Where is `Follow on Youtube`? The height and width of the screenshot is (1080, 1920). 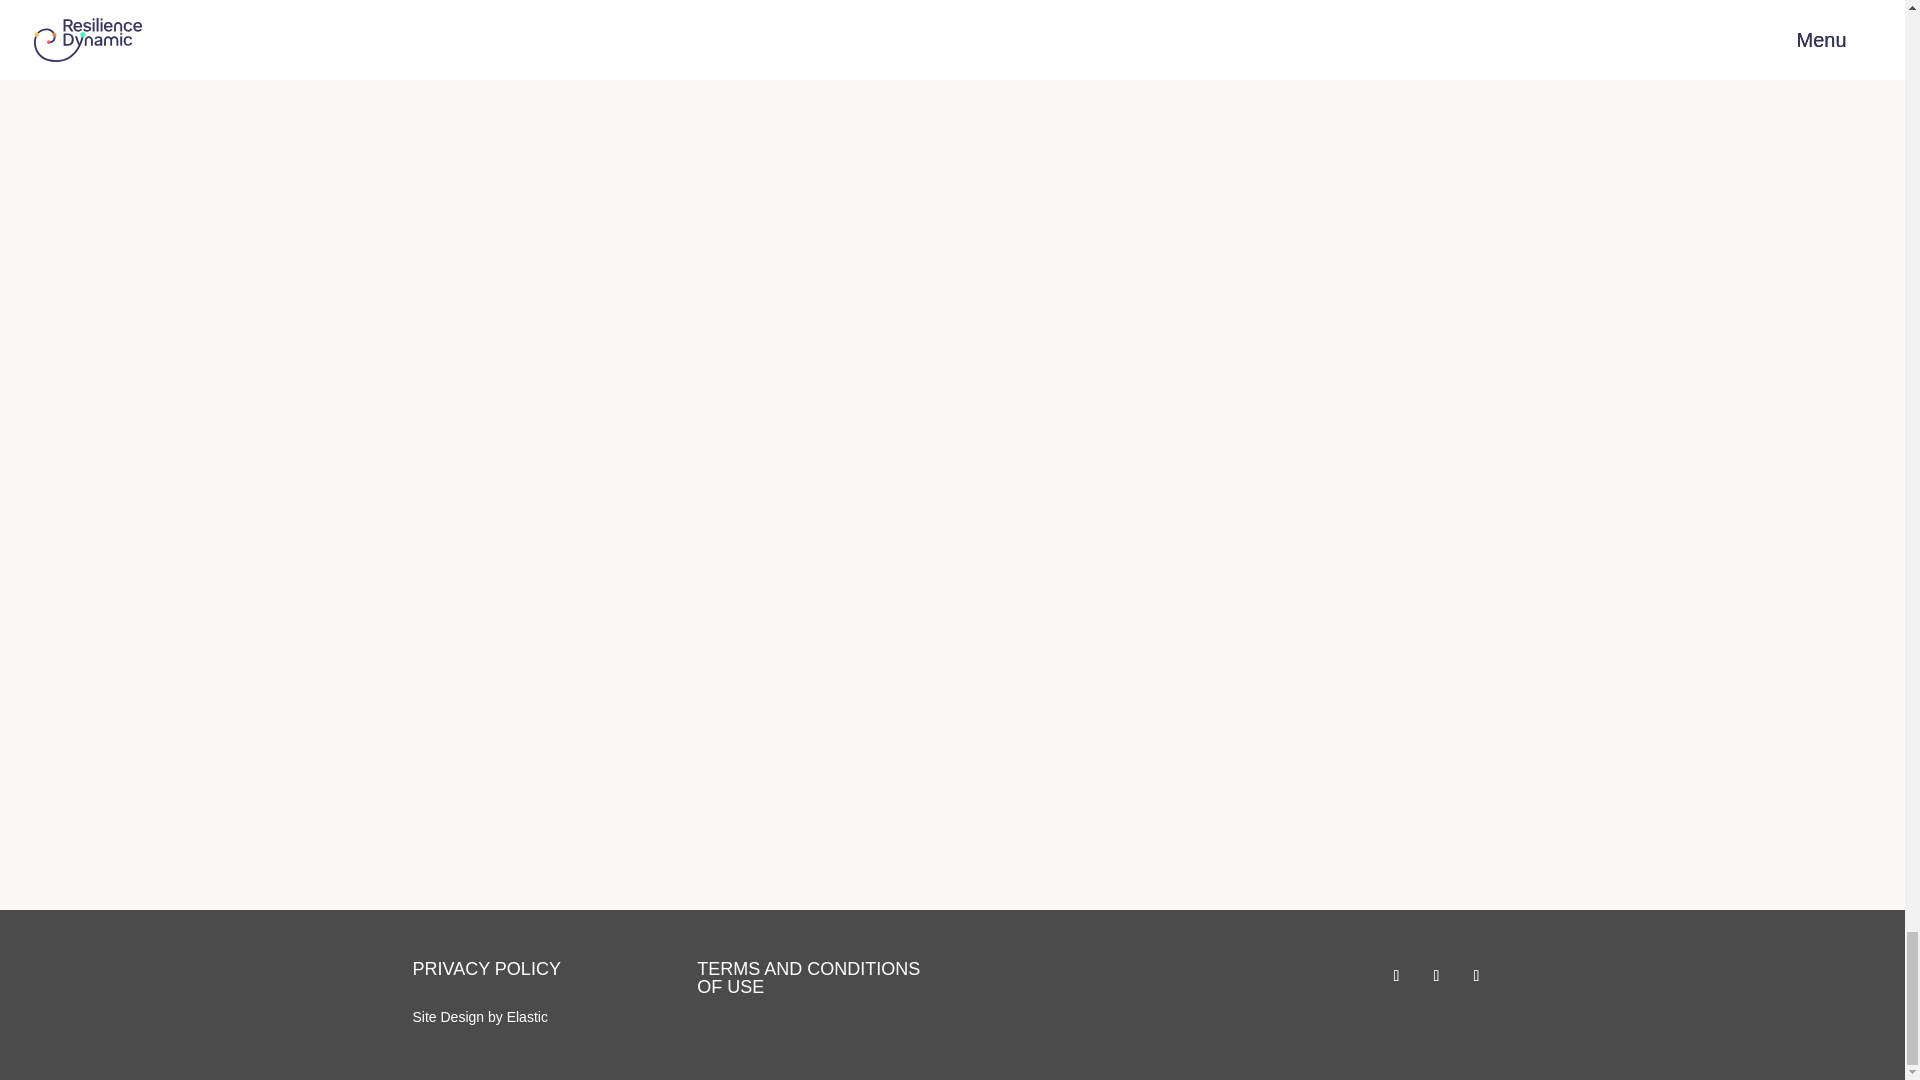
Follow on Youtube is located at coordinates (1475, 976).